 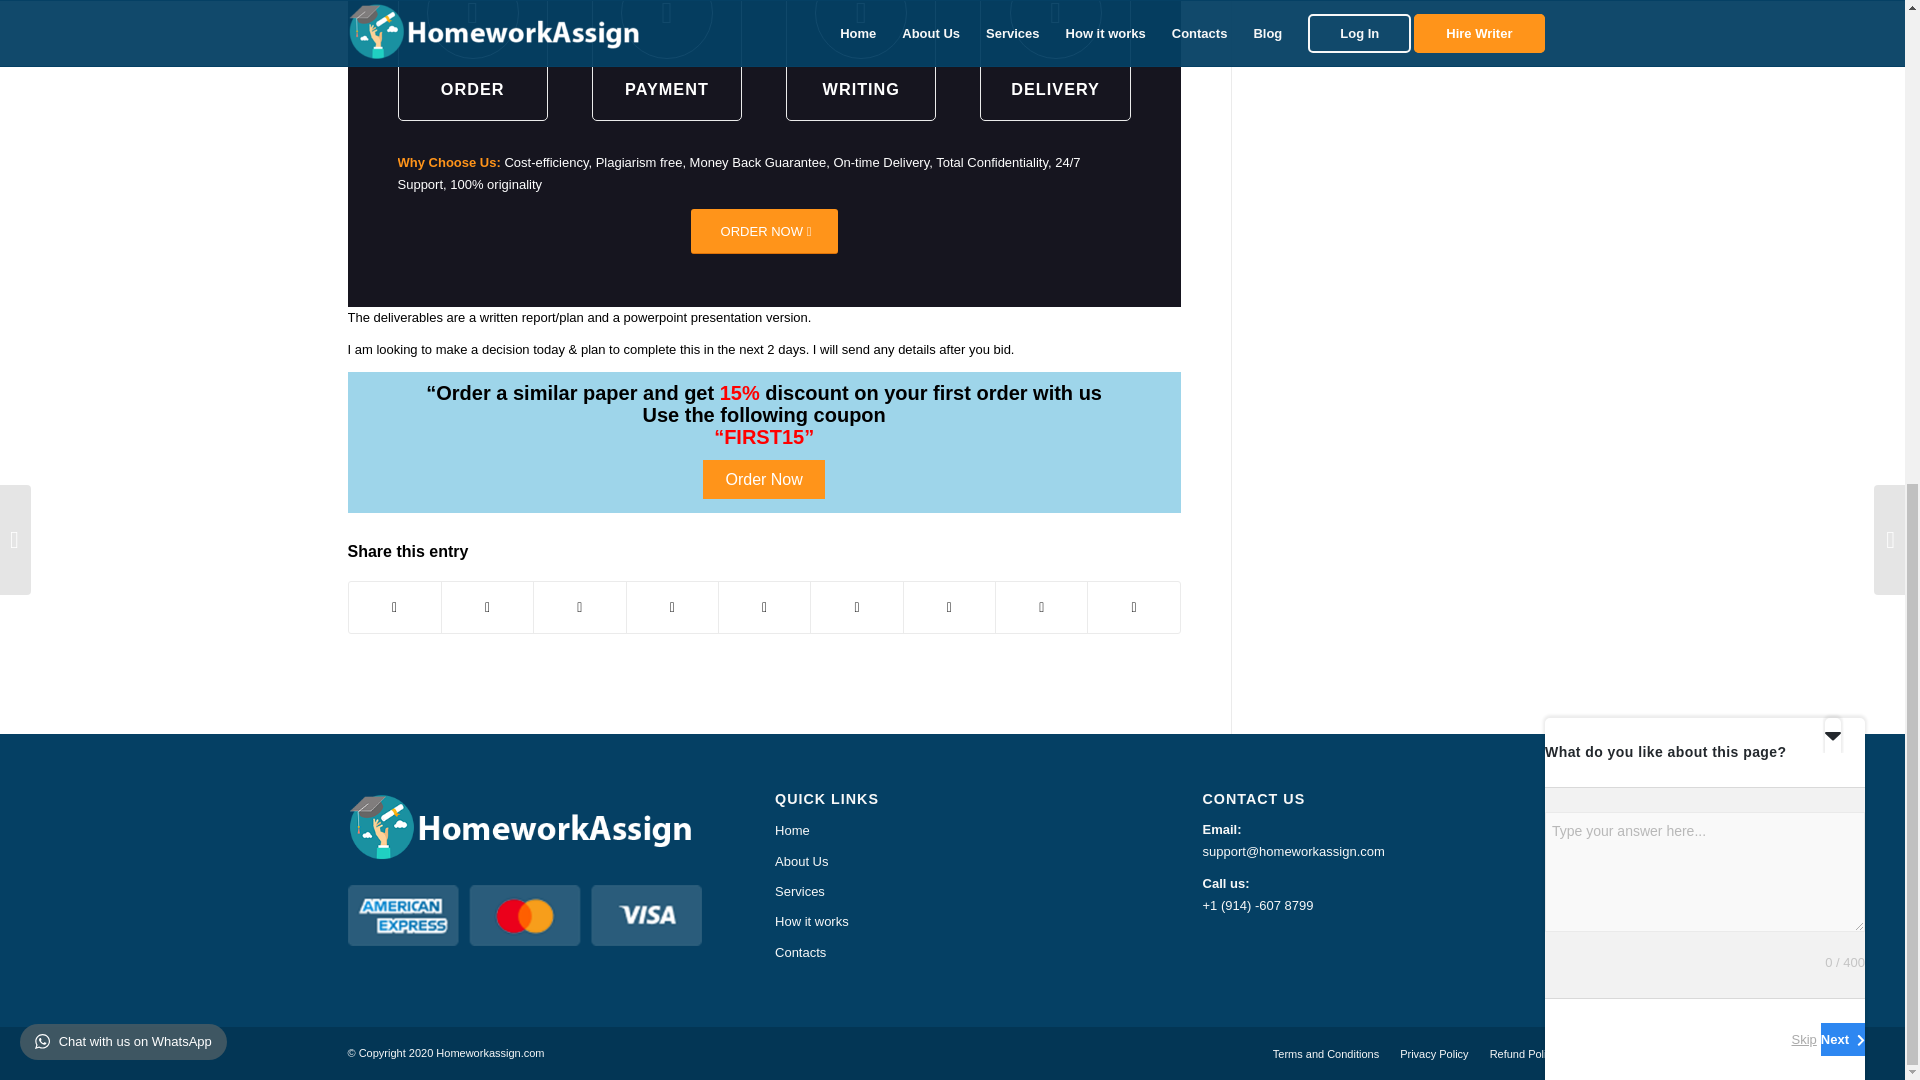 What do you see at coordinates (952, 922) in the screenshot?
I see `How it works` at bounding box center [952, 922].